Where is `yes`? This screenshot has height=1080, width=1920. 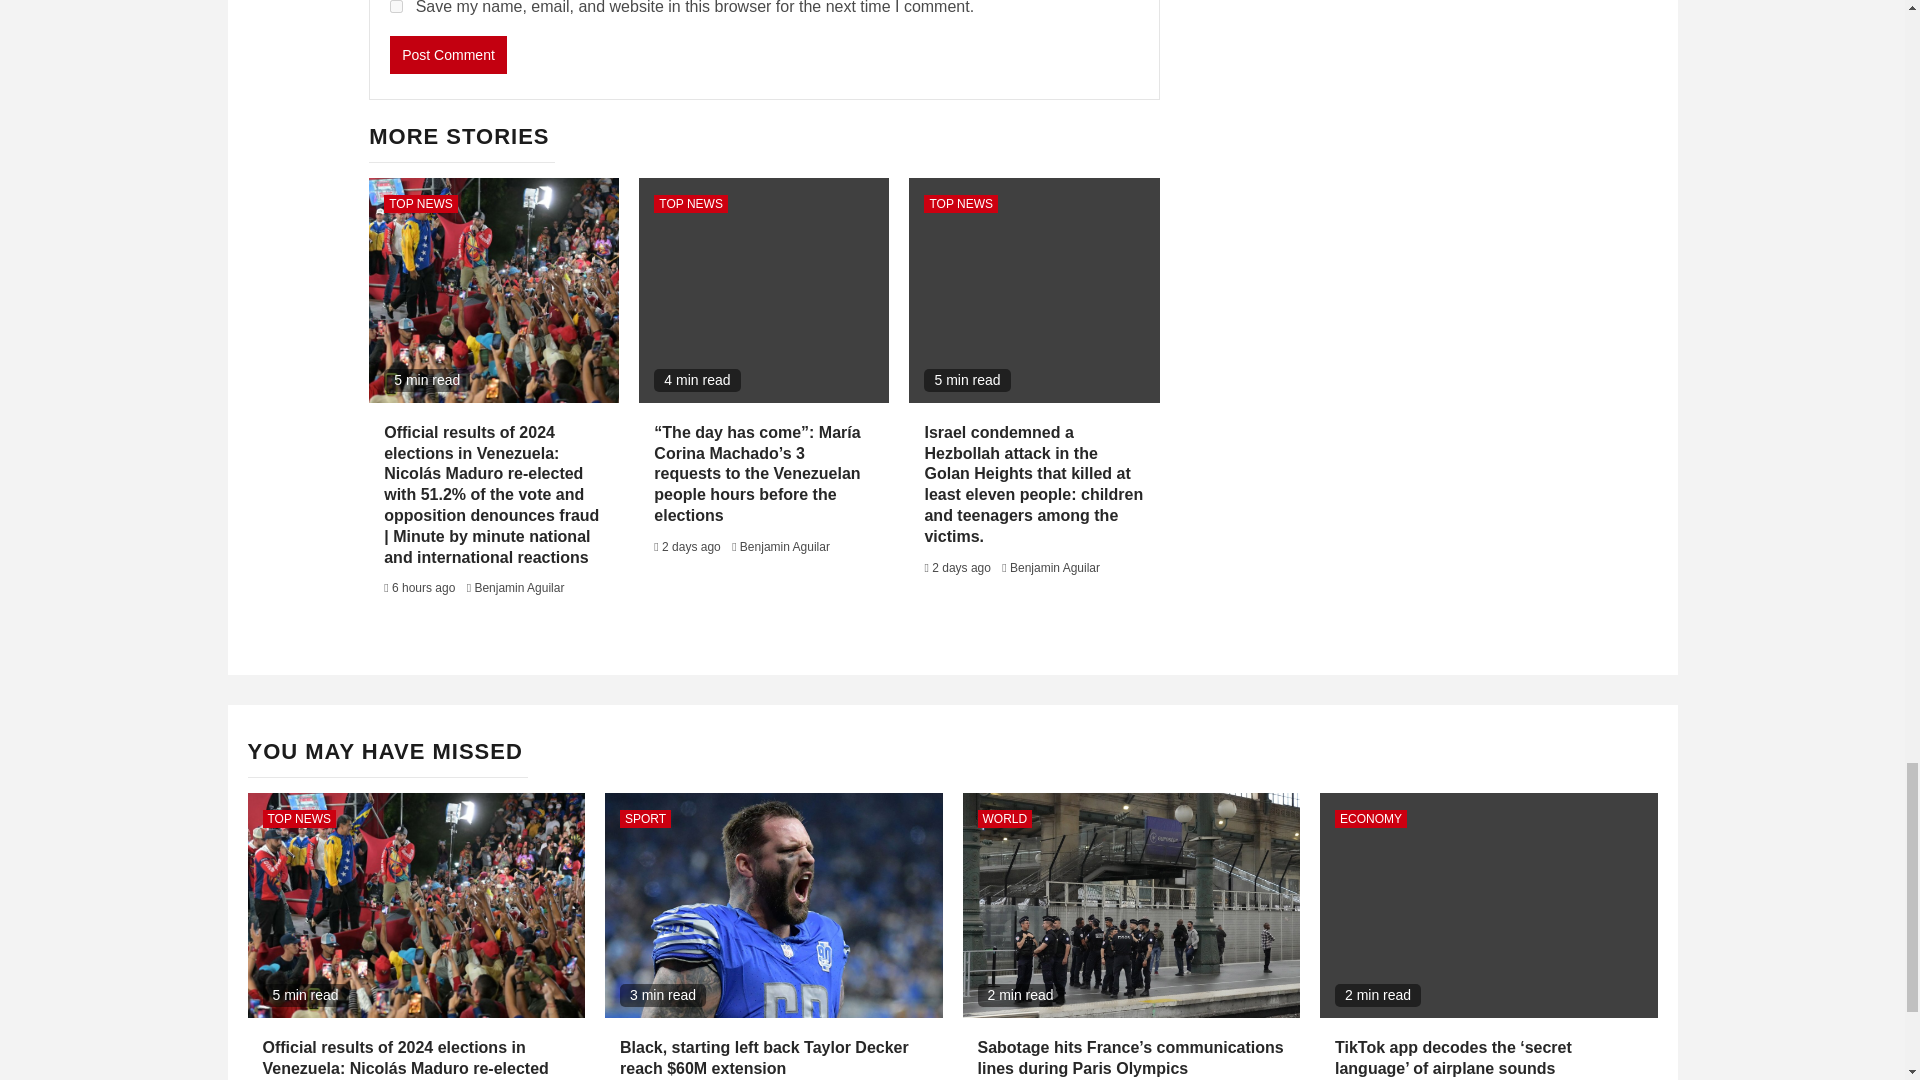
yes is located at coordinates (396, 6).